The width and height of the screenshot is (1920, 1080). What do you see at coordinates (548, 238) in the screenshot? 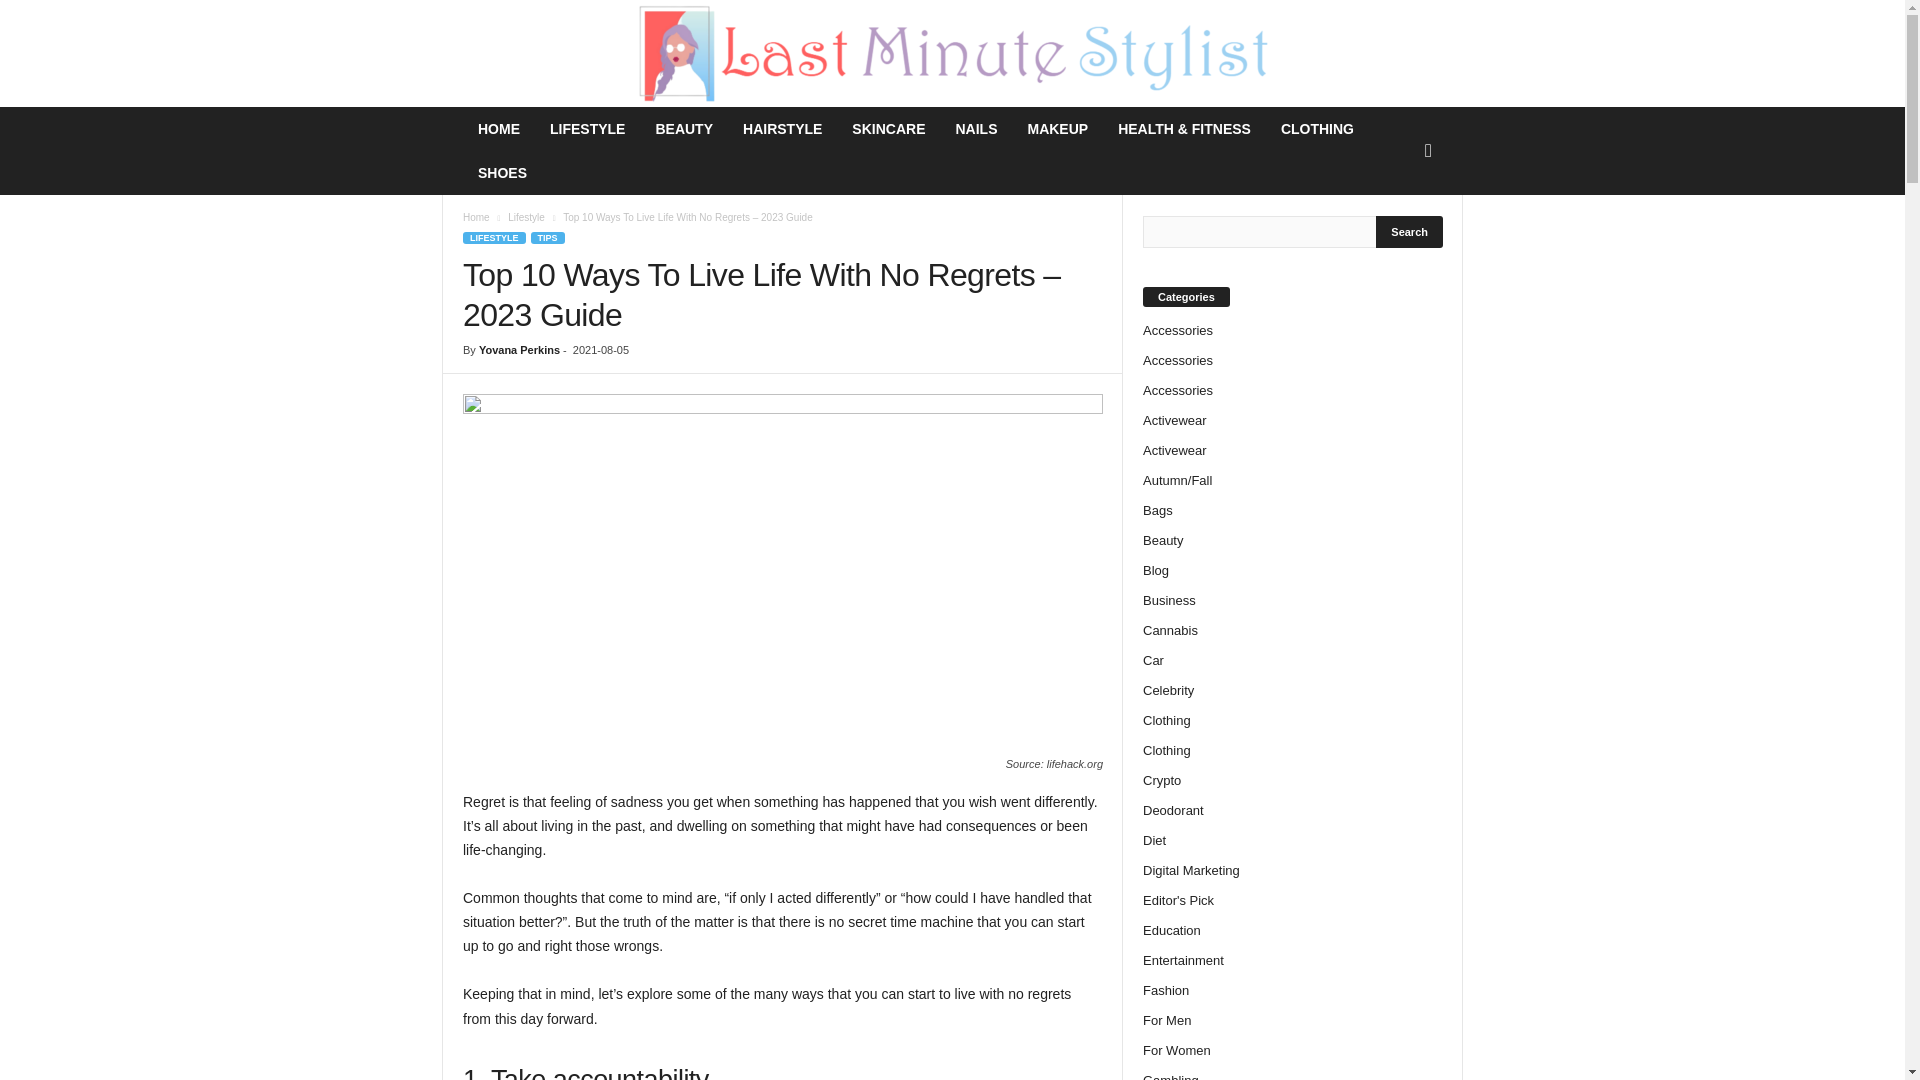
I see `TIPS` at bounding box center [548, 238].